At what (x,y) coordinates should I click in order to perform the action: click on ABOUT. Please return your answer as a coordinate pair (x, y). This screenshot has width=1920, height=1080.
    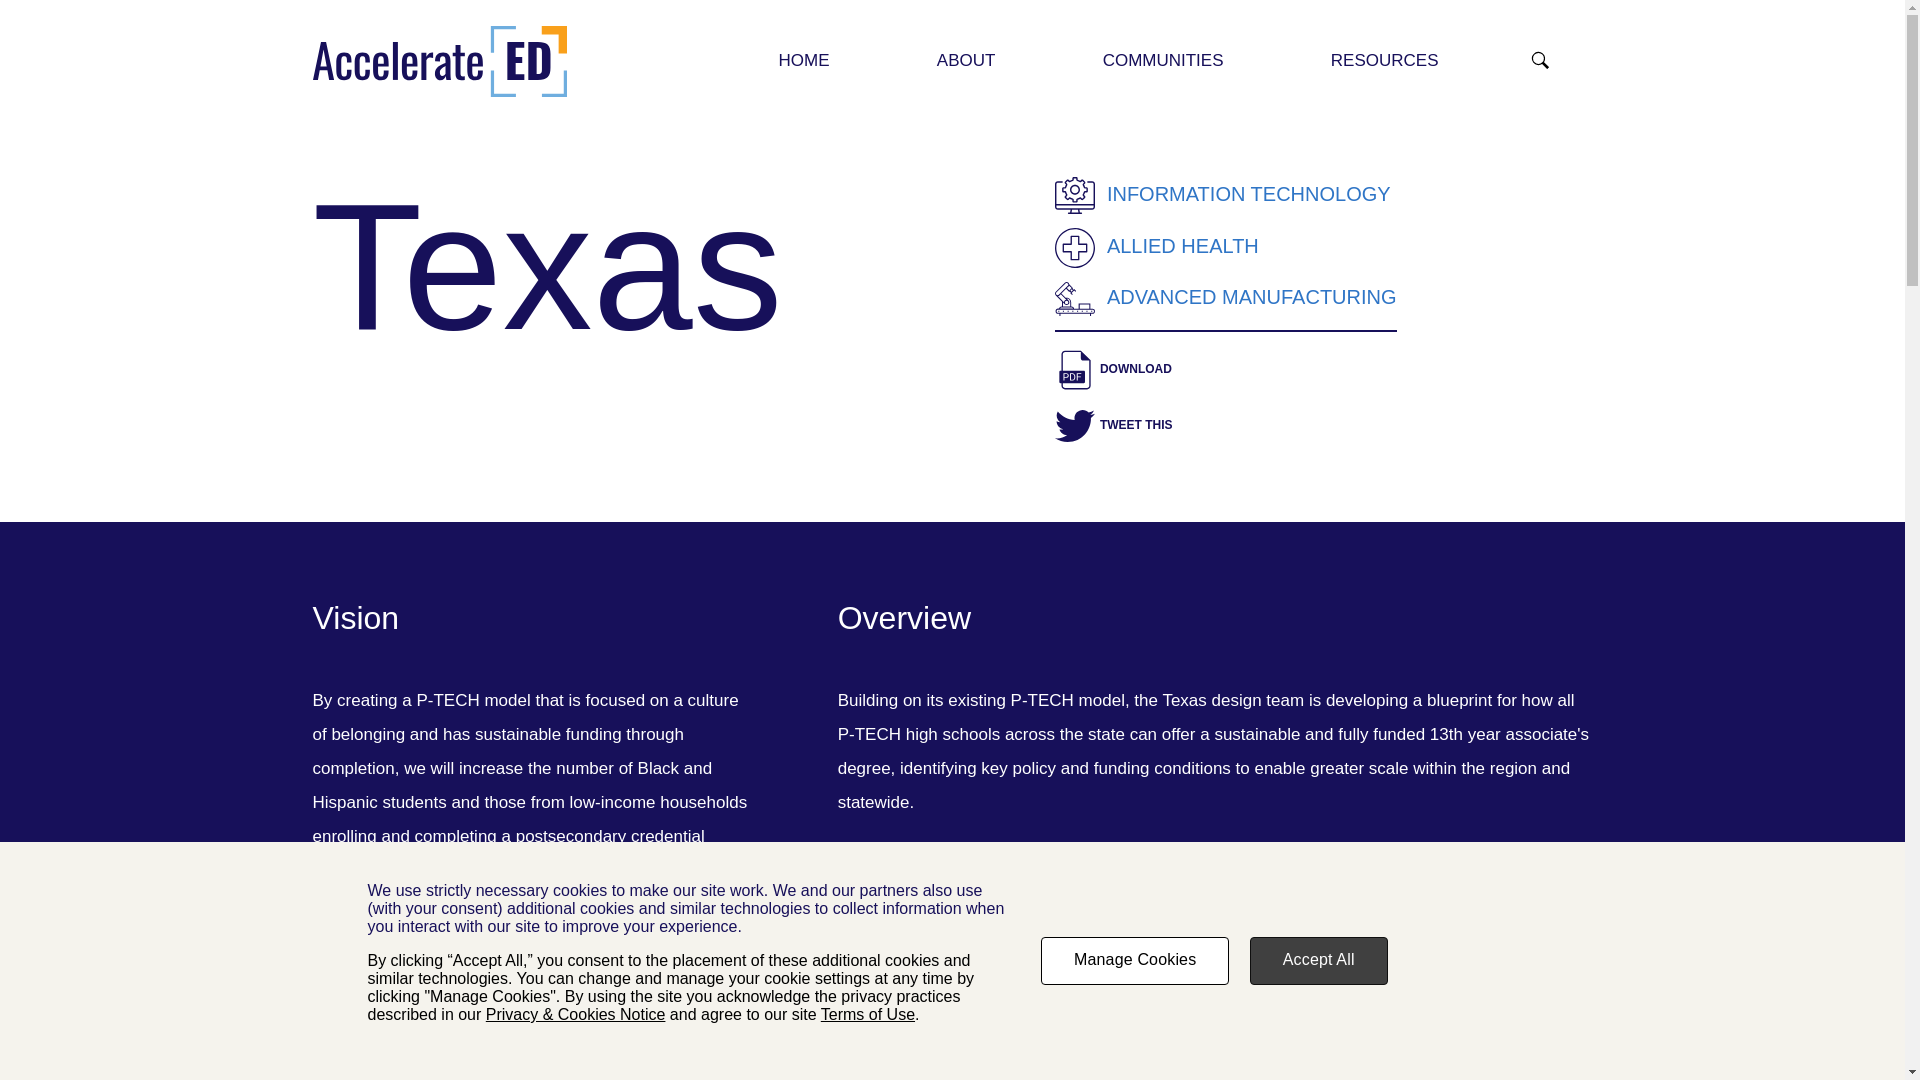
    Looking at the image, I should click on (966, 60).